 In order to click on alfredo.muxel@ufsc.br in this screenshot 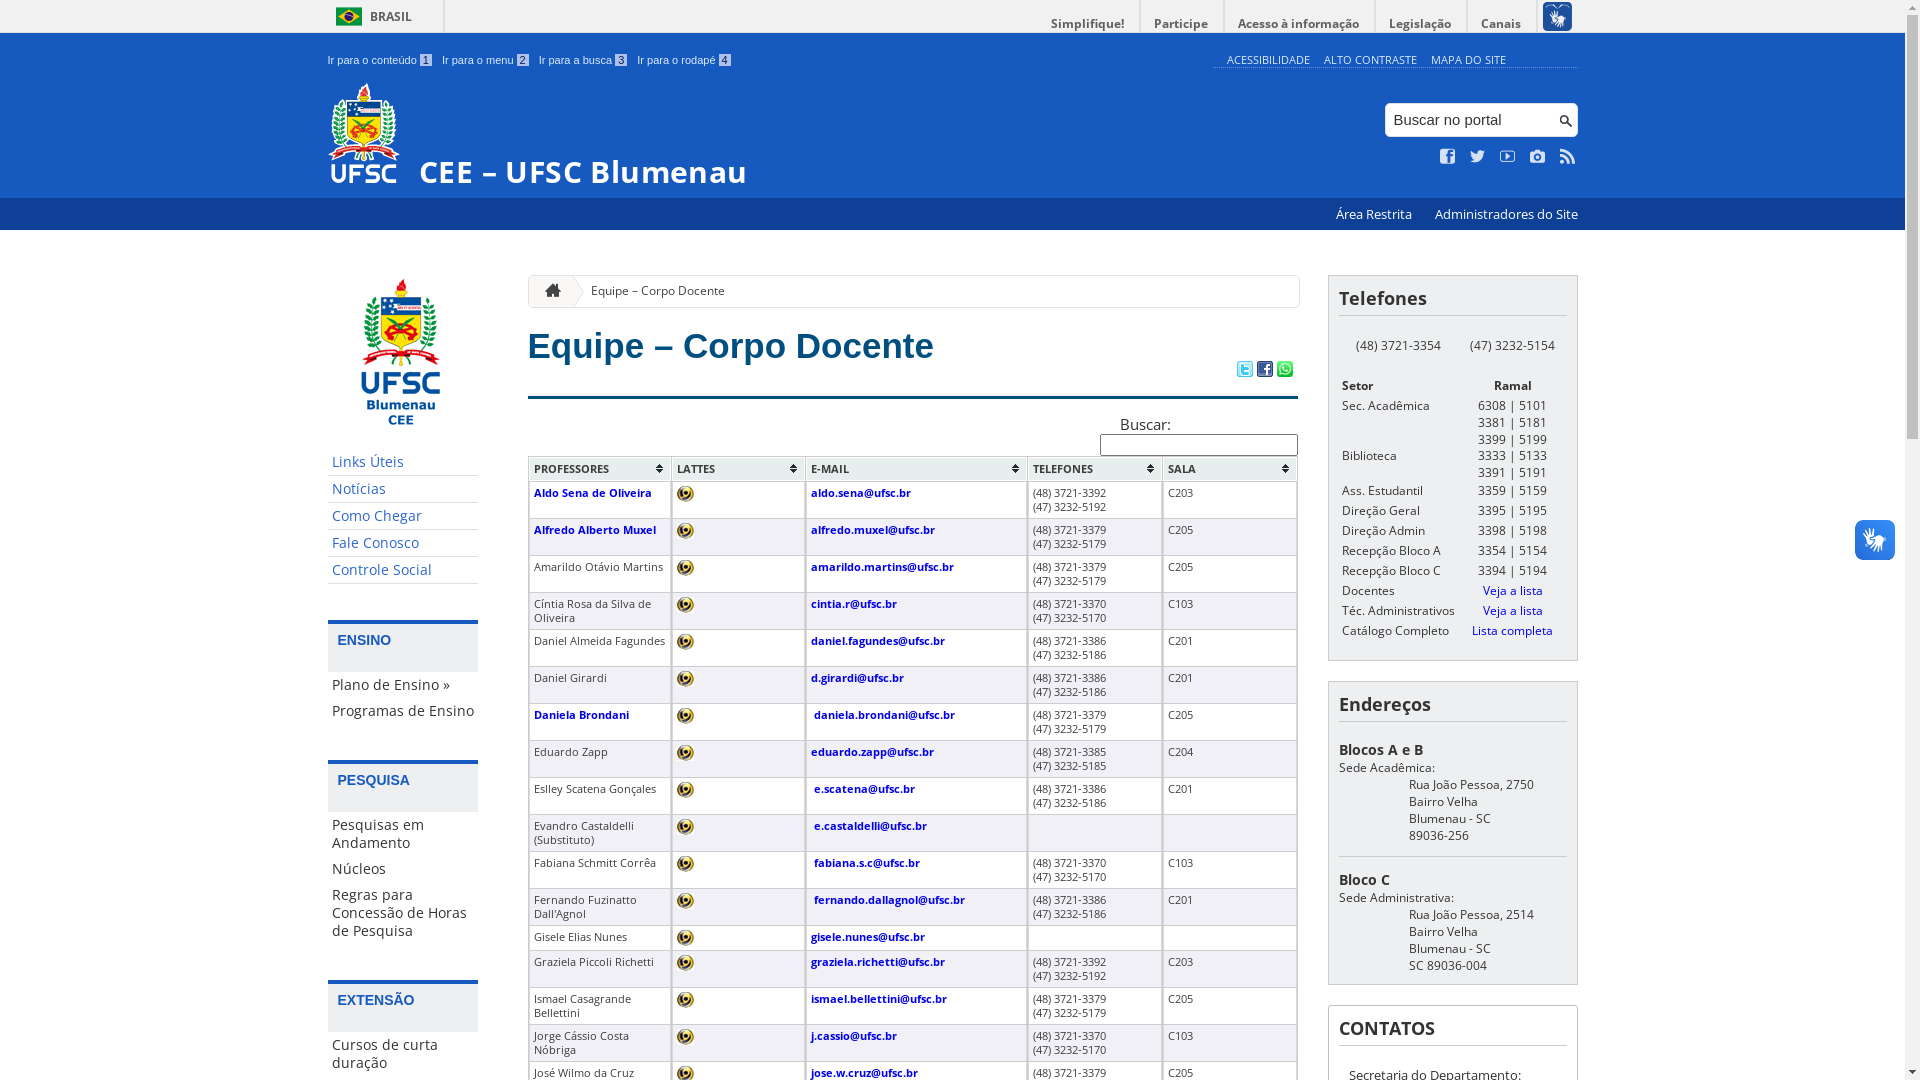, I will do `click(873, 530)`.